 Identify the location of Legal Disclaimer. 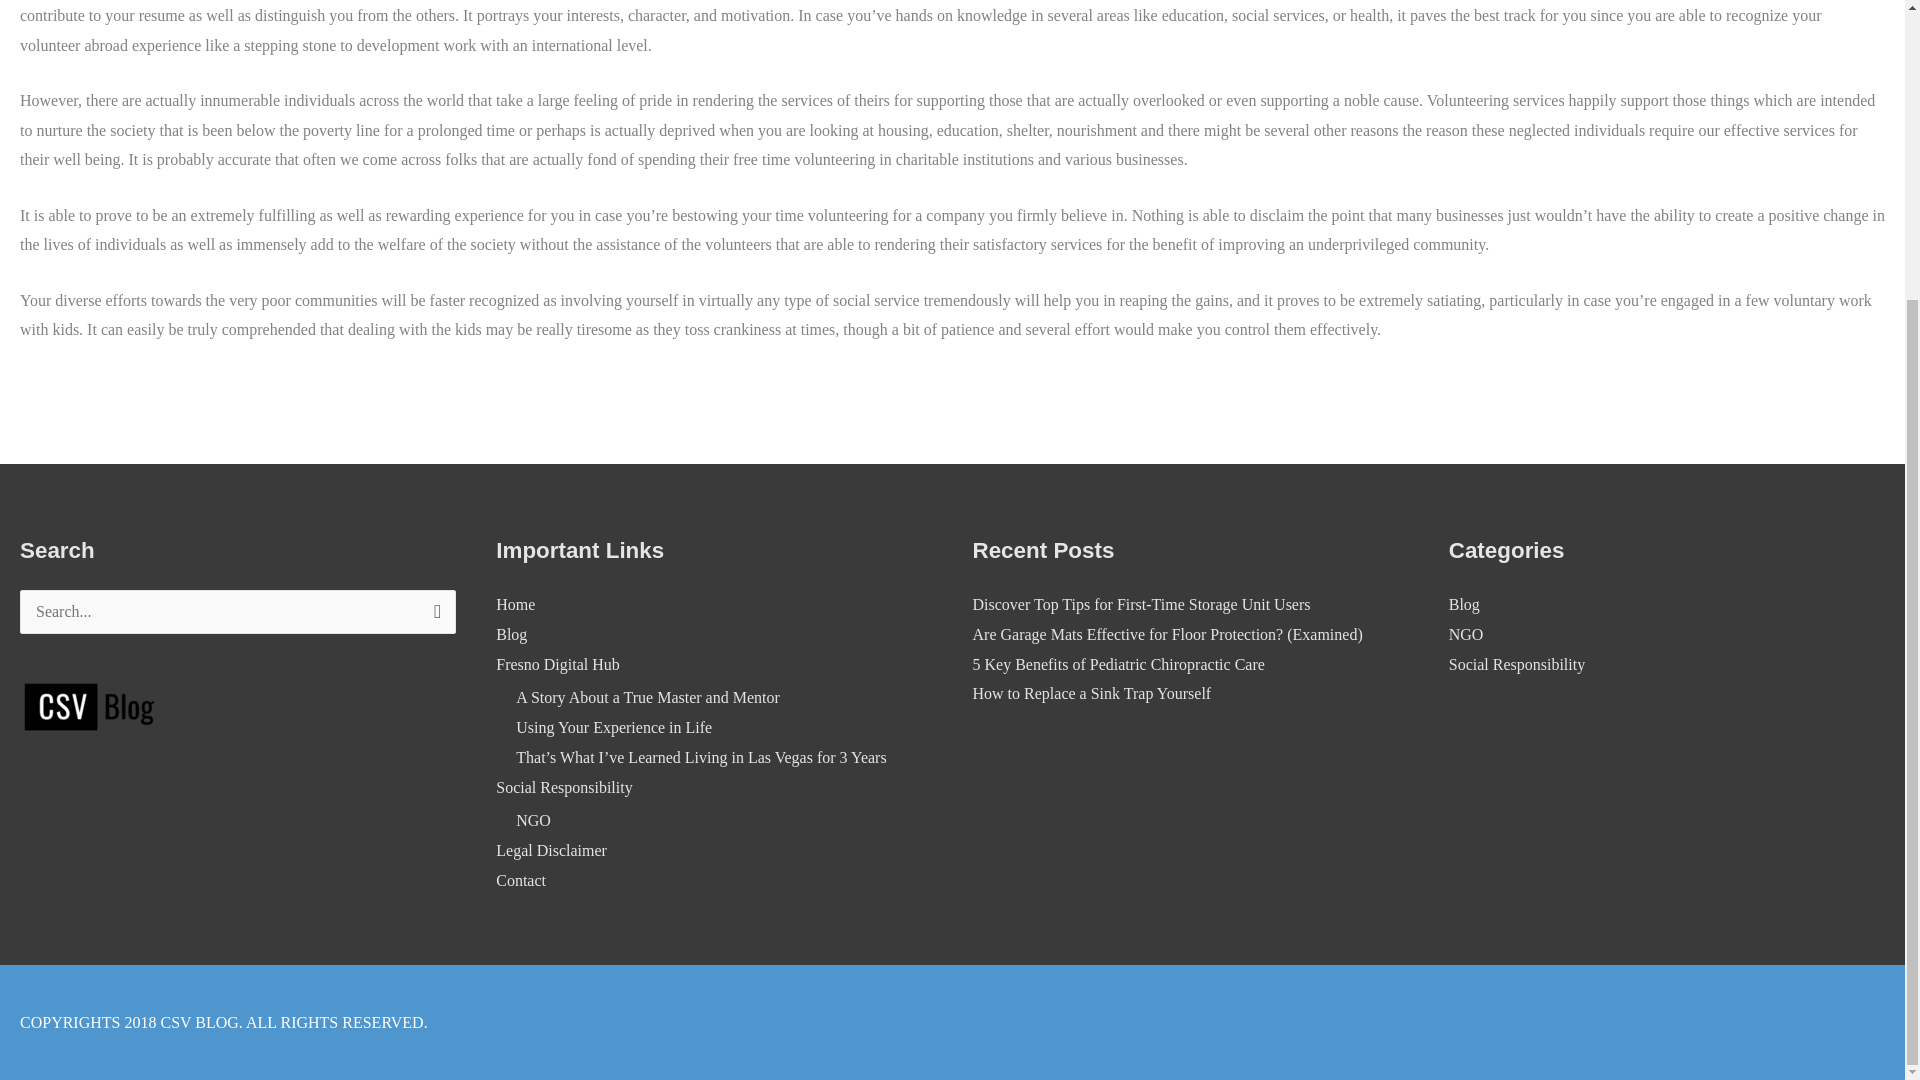
(550, 850).